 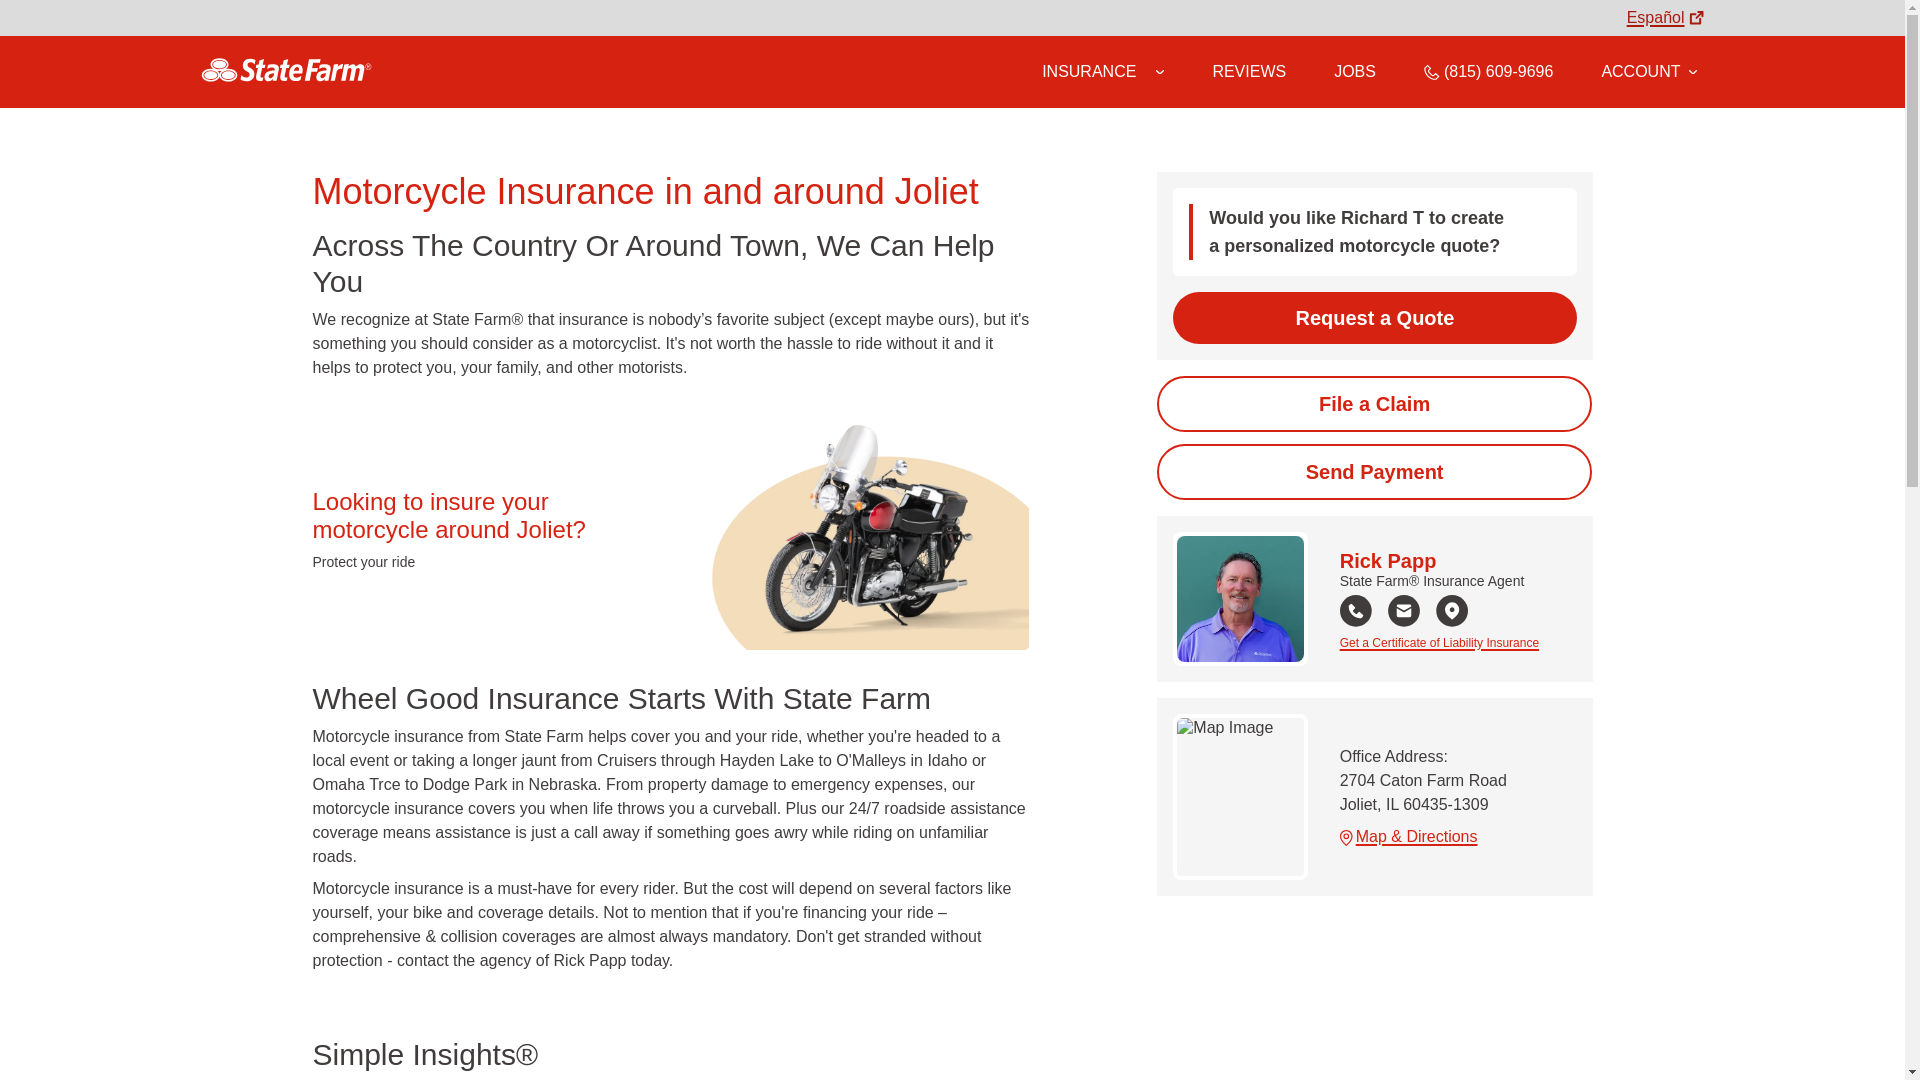 What do you see at coordinates (1089, 71) in the screenshot?
I see `INSURANCE` at bounding box center [1089, 71].